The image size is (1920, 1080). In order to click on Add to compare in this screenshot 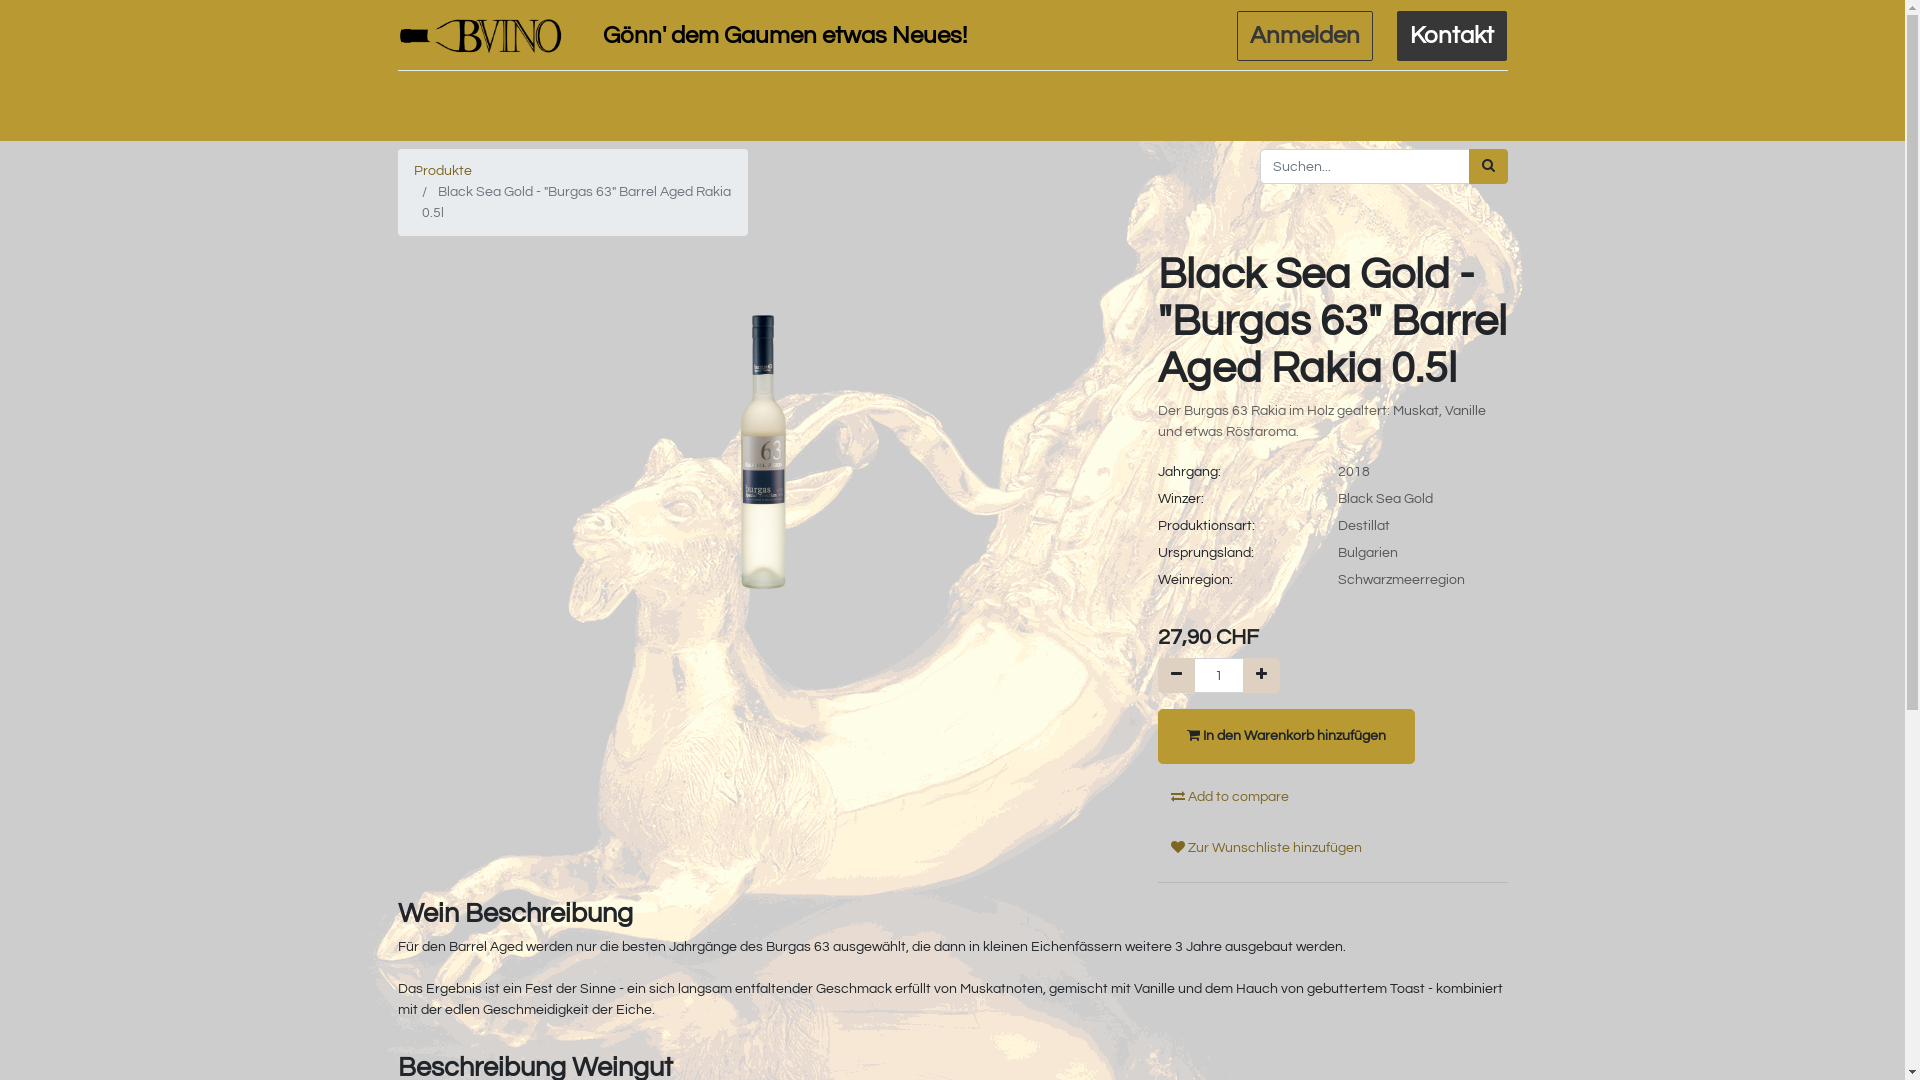, I will do `click(1230, 798)`.